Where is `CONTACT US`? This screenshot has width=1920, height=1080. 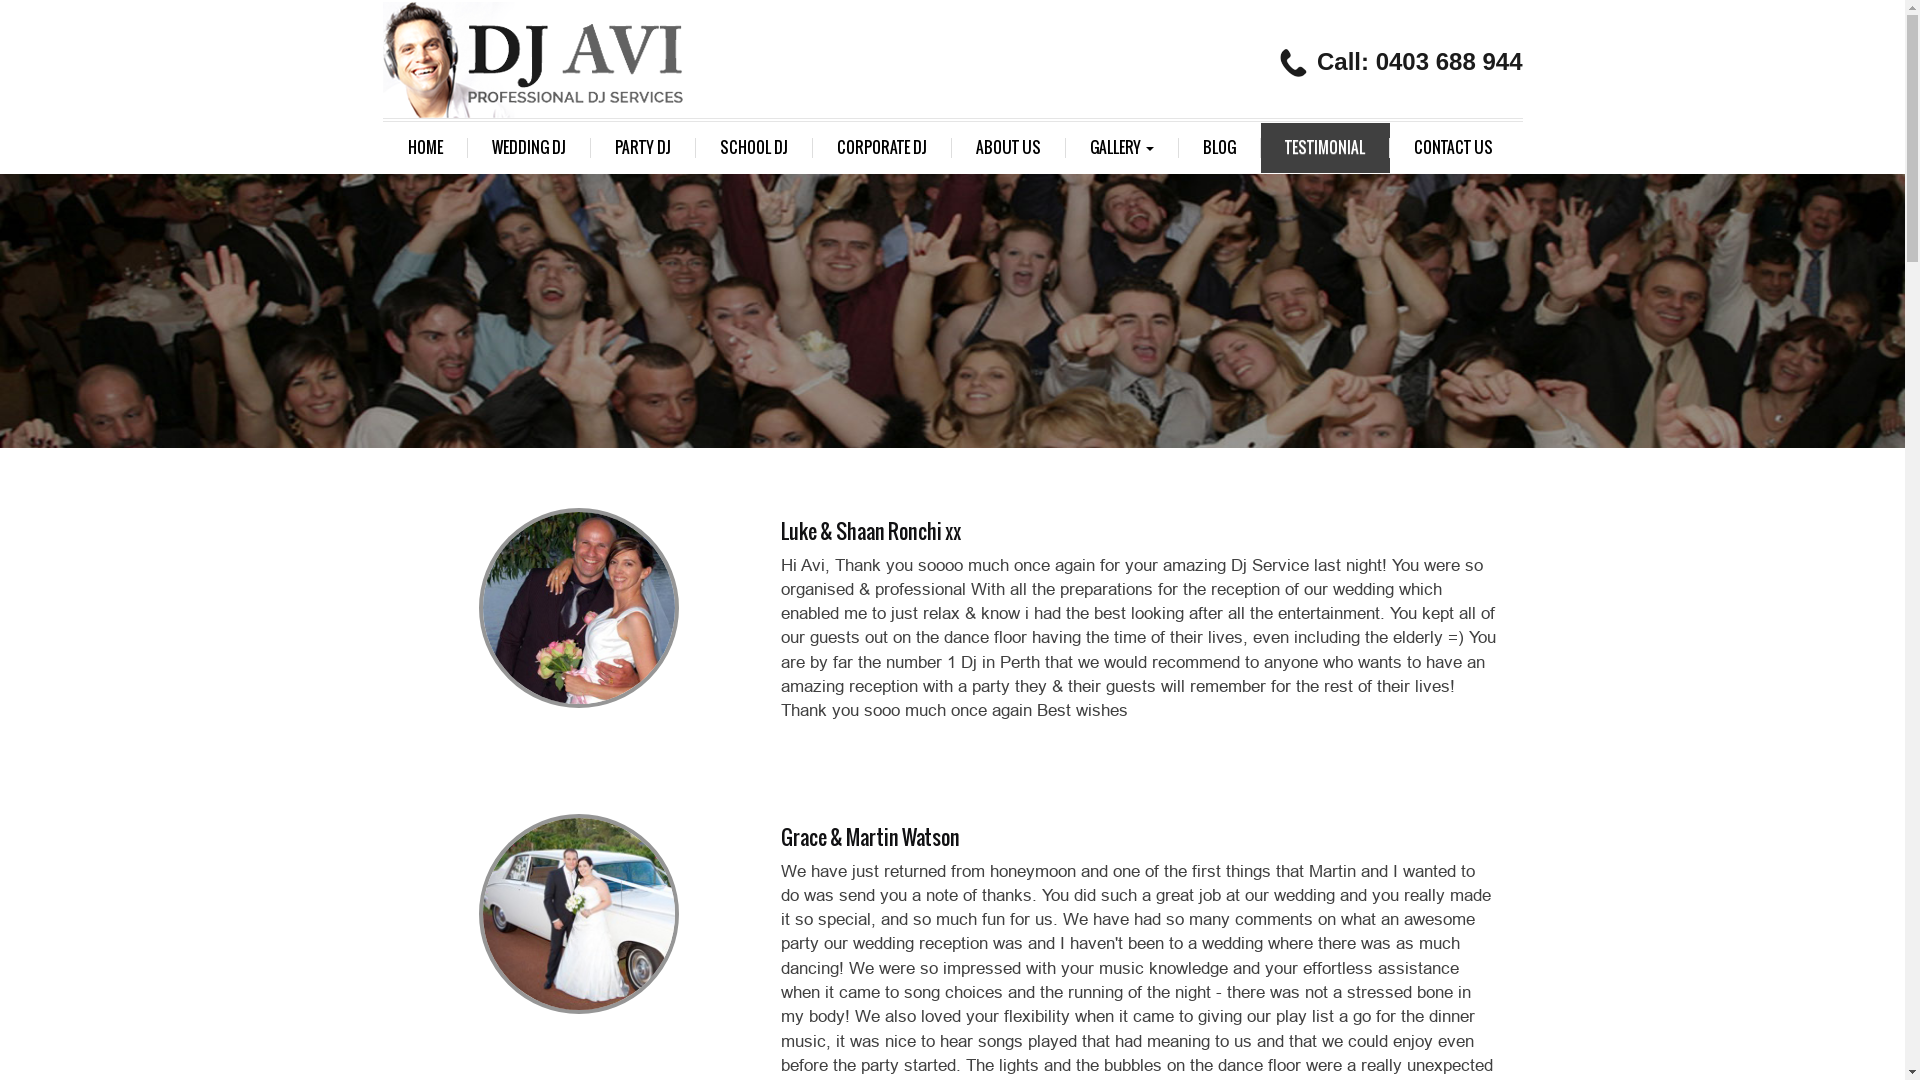
CONTACT US is located at coordinates (1454, 148).